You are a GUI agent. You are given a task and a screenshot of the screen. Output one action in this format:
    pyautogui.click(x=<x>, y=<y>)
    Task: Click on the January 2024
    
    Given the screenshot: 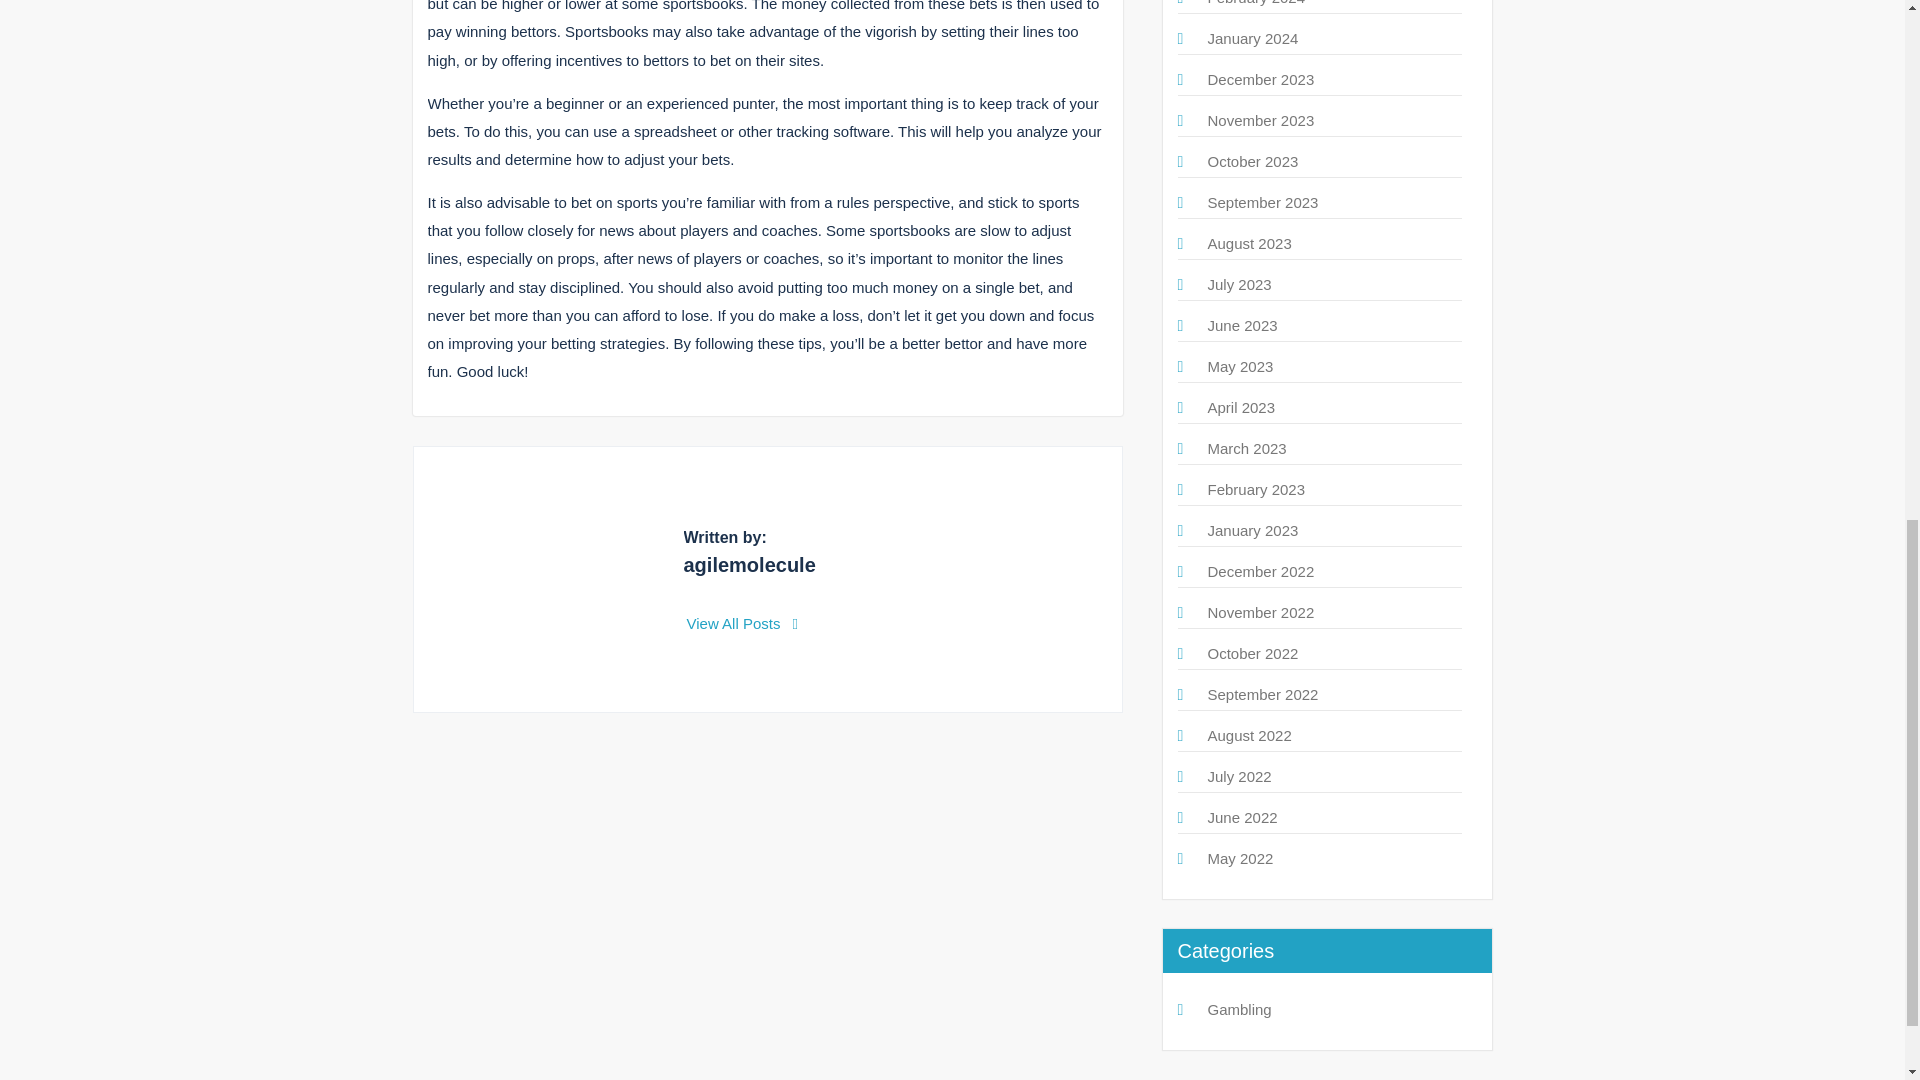 What is the action you would take?
    pyautogui.click(x=1253, y=38)
    